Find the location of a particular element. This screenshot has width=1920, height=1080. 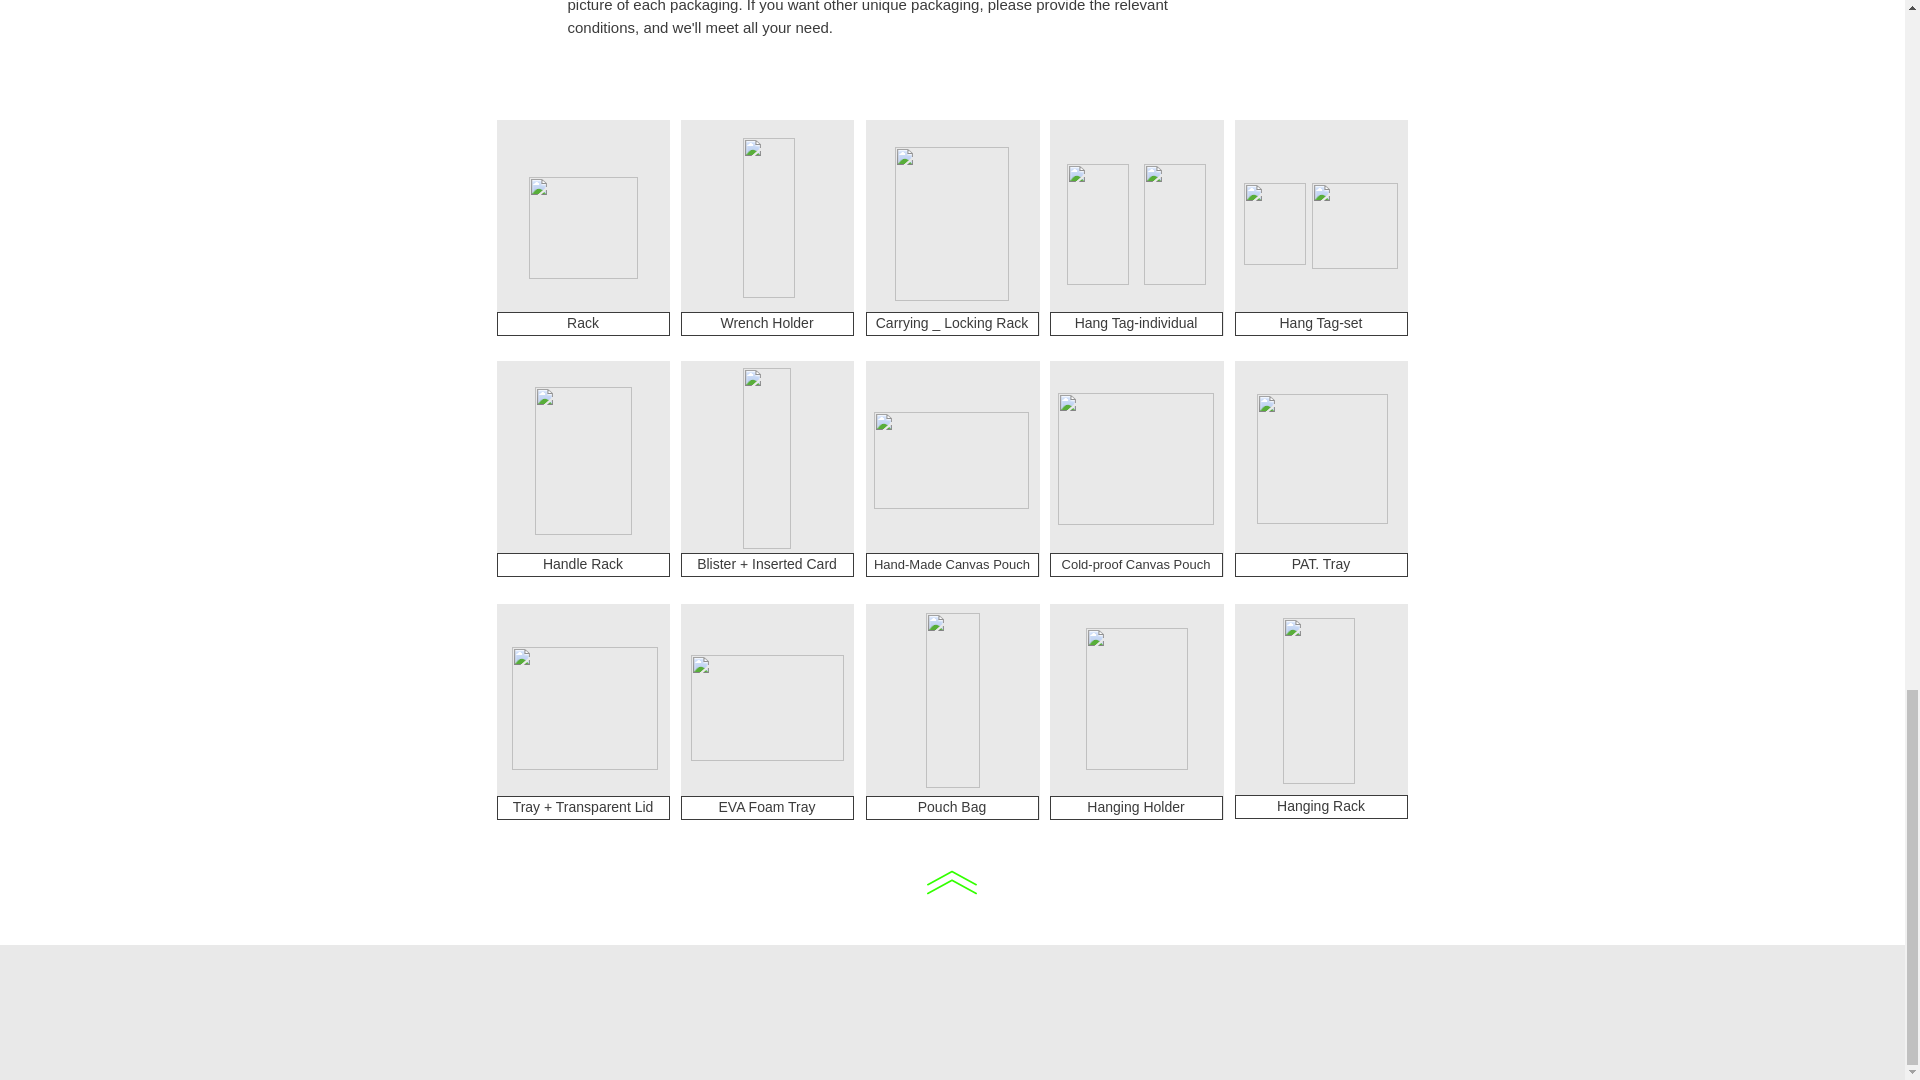

Hand-Made Canvas Pouch is located at coordinates (951, 460).